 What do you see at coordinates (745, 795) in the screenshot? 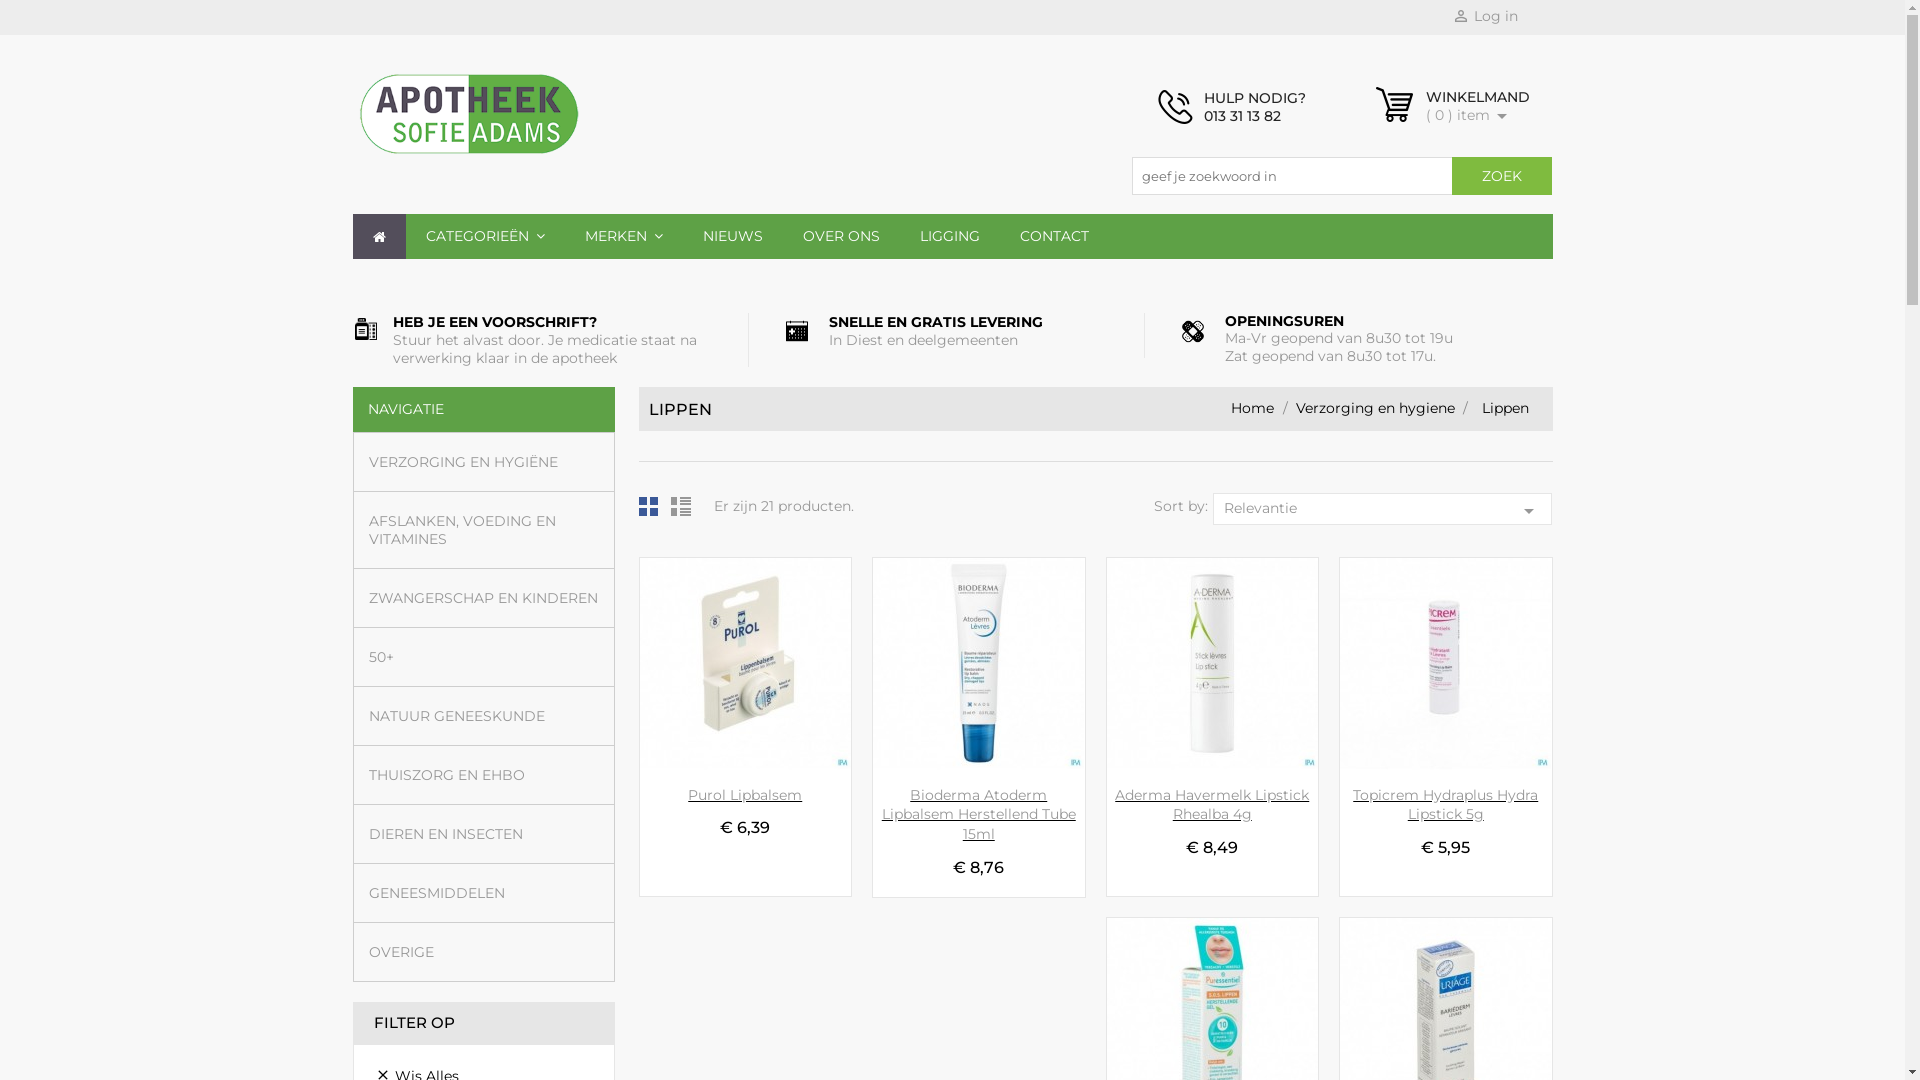
I see `Purol Lipbalsem` at bounding box center [745, 795].